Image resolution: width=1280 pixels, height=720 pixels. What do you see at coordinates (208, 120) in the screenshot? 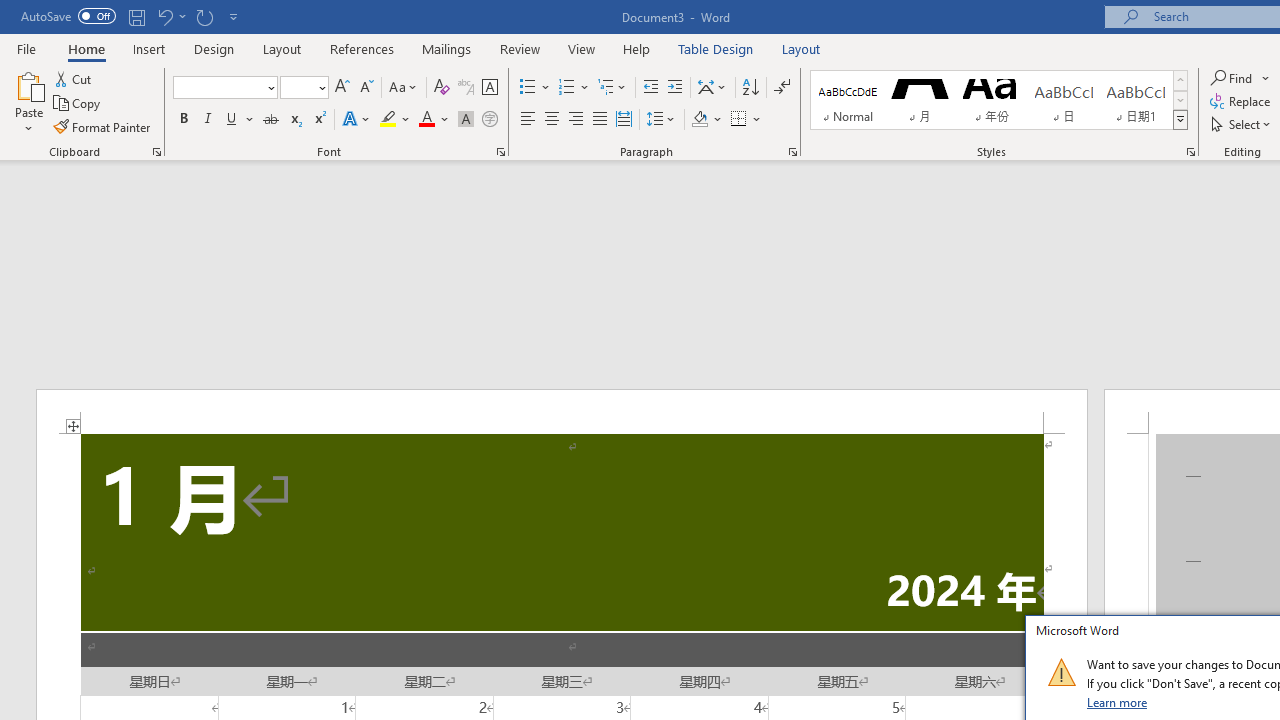
I see `Italic` at bounding box center [208, 120].